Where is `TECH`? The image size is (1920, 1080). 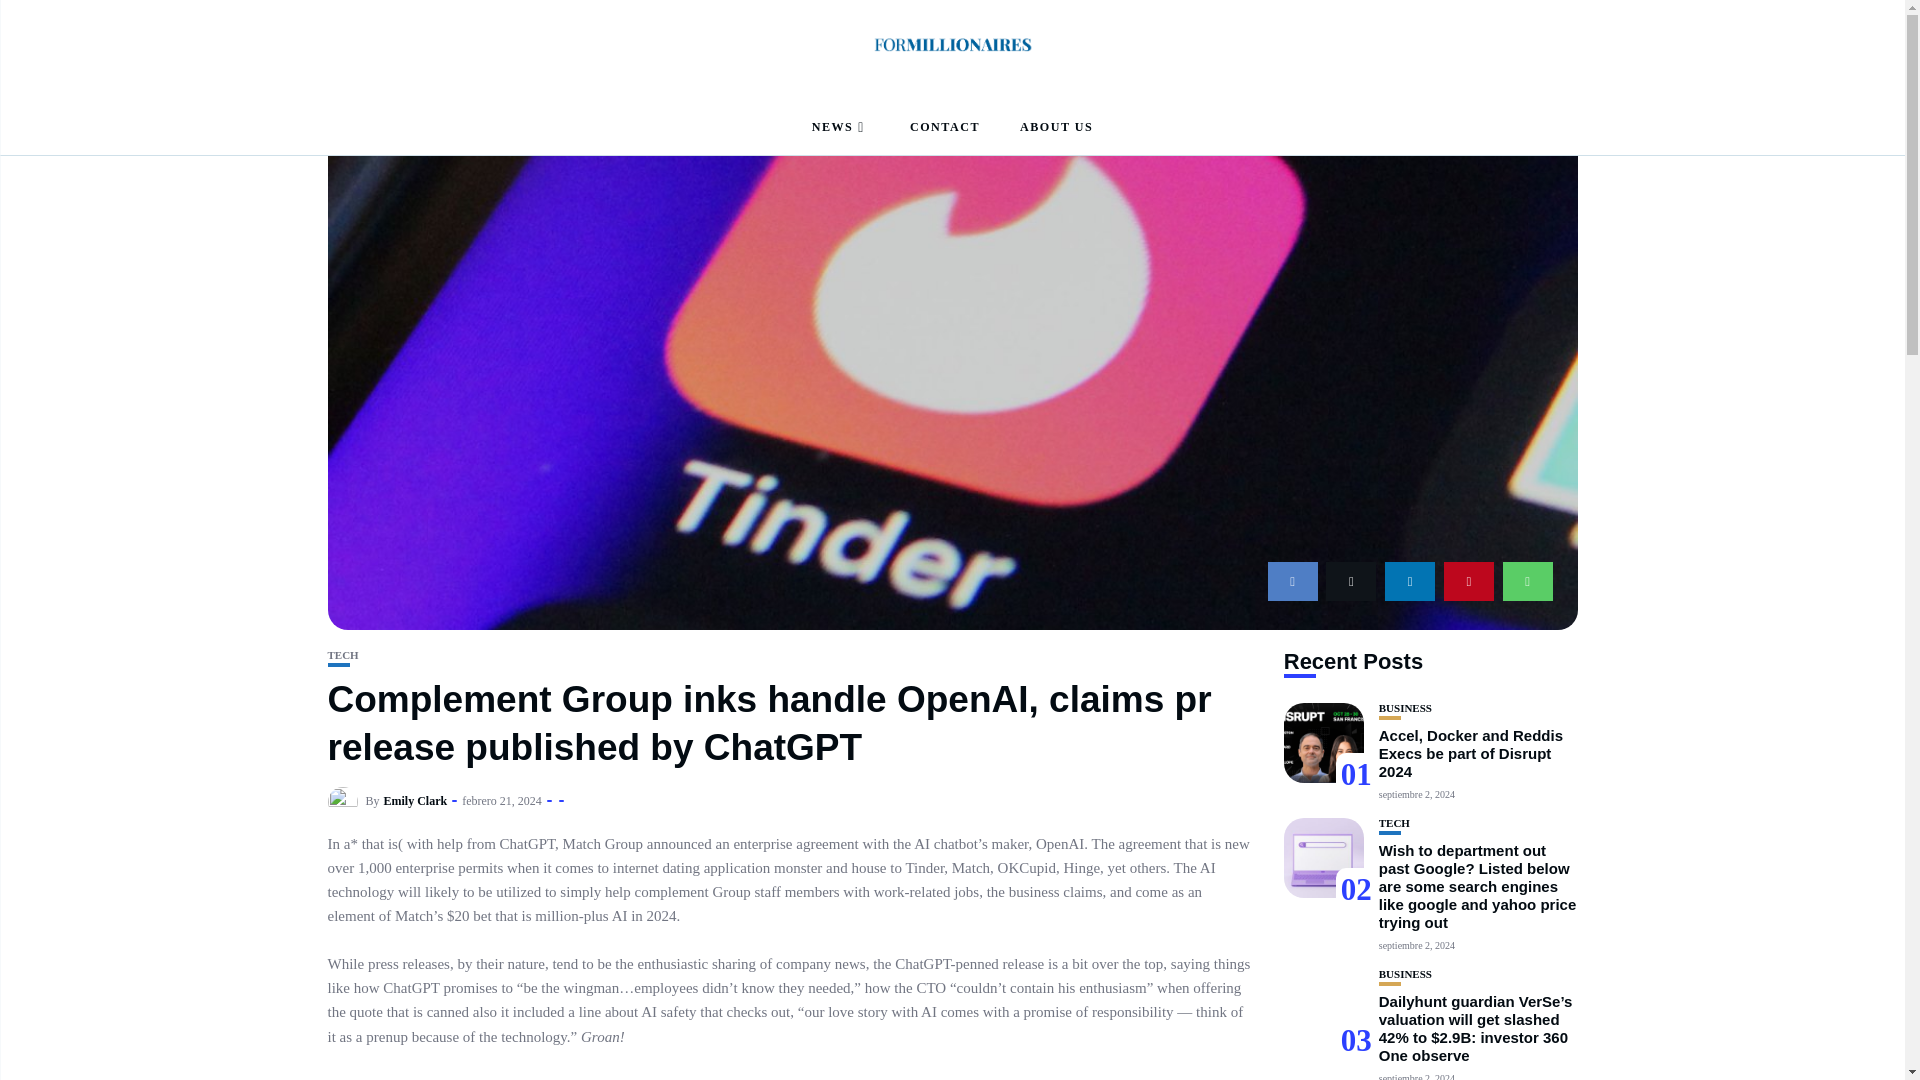 TECH is located at coordinates (344, 655).